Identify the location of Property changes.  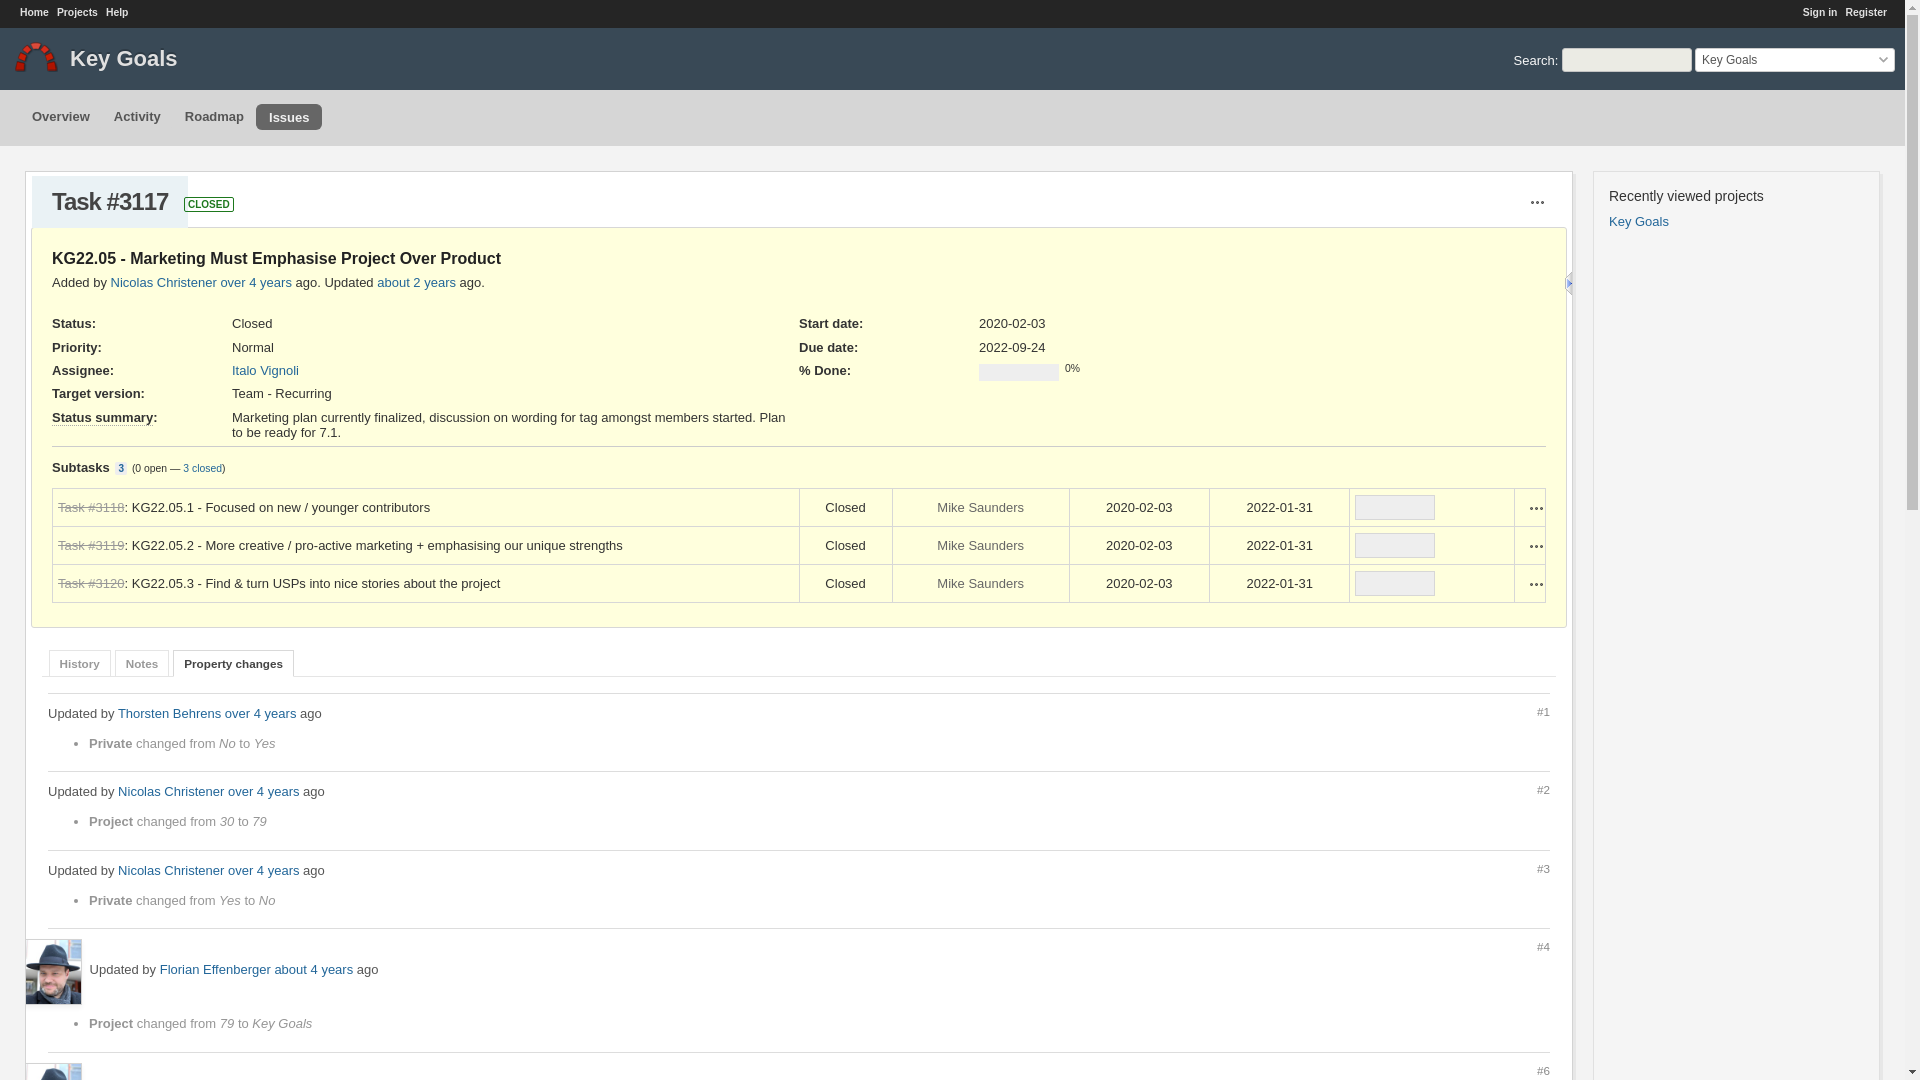
(232, 664).